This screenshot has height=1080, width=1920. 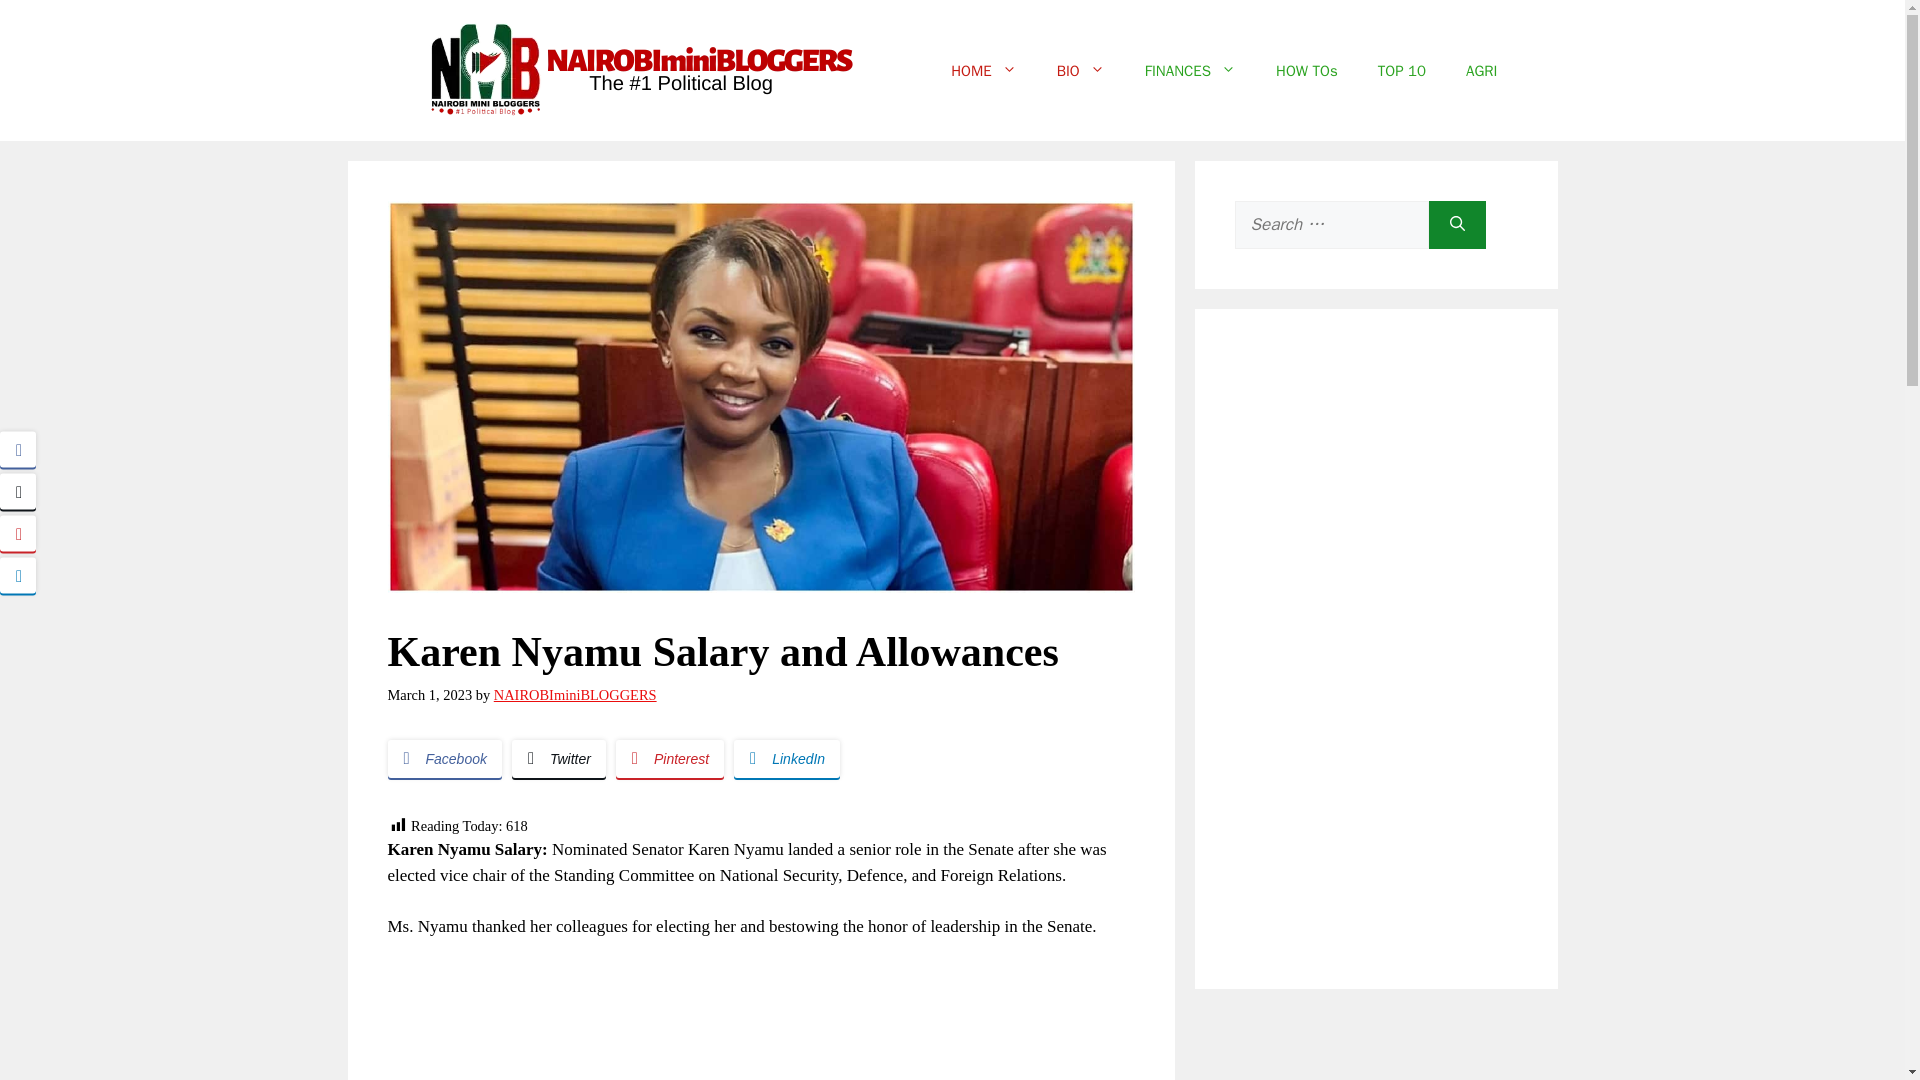 I want to click on Advertisement, so click(x=760, y=1022).